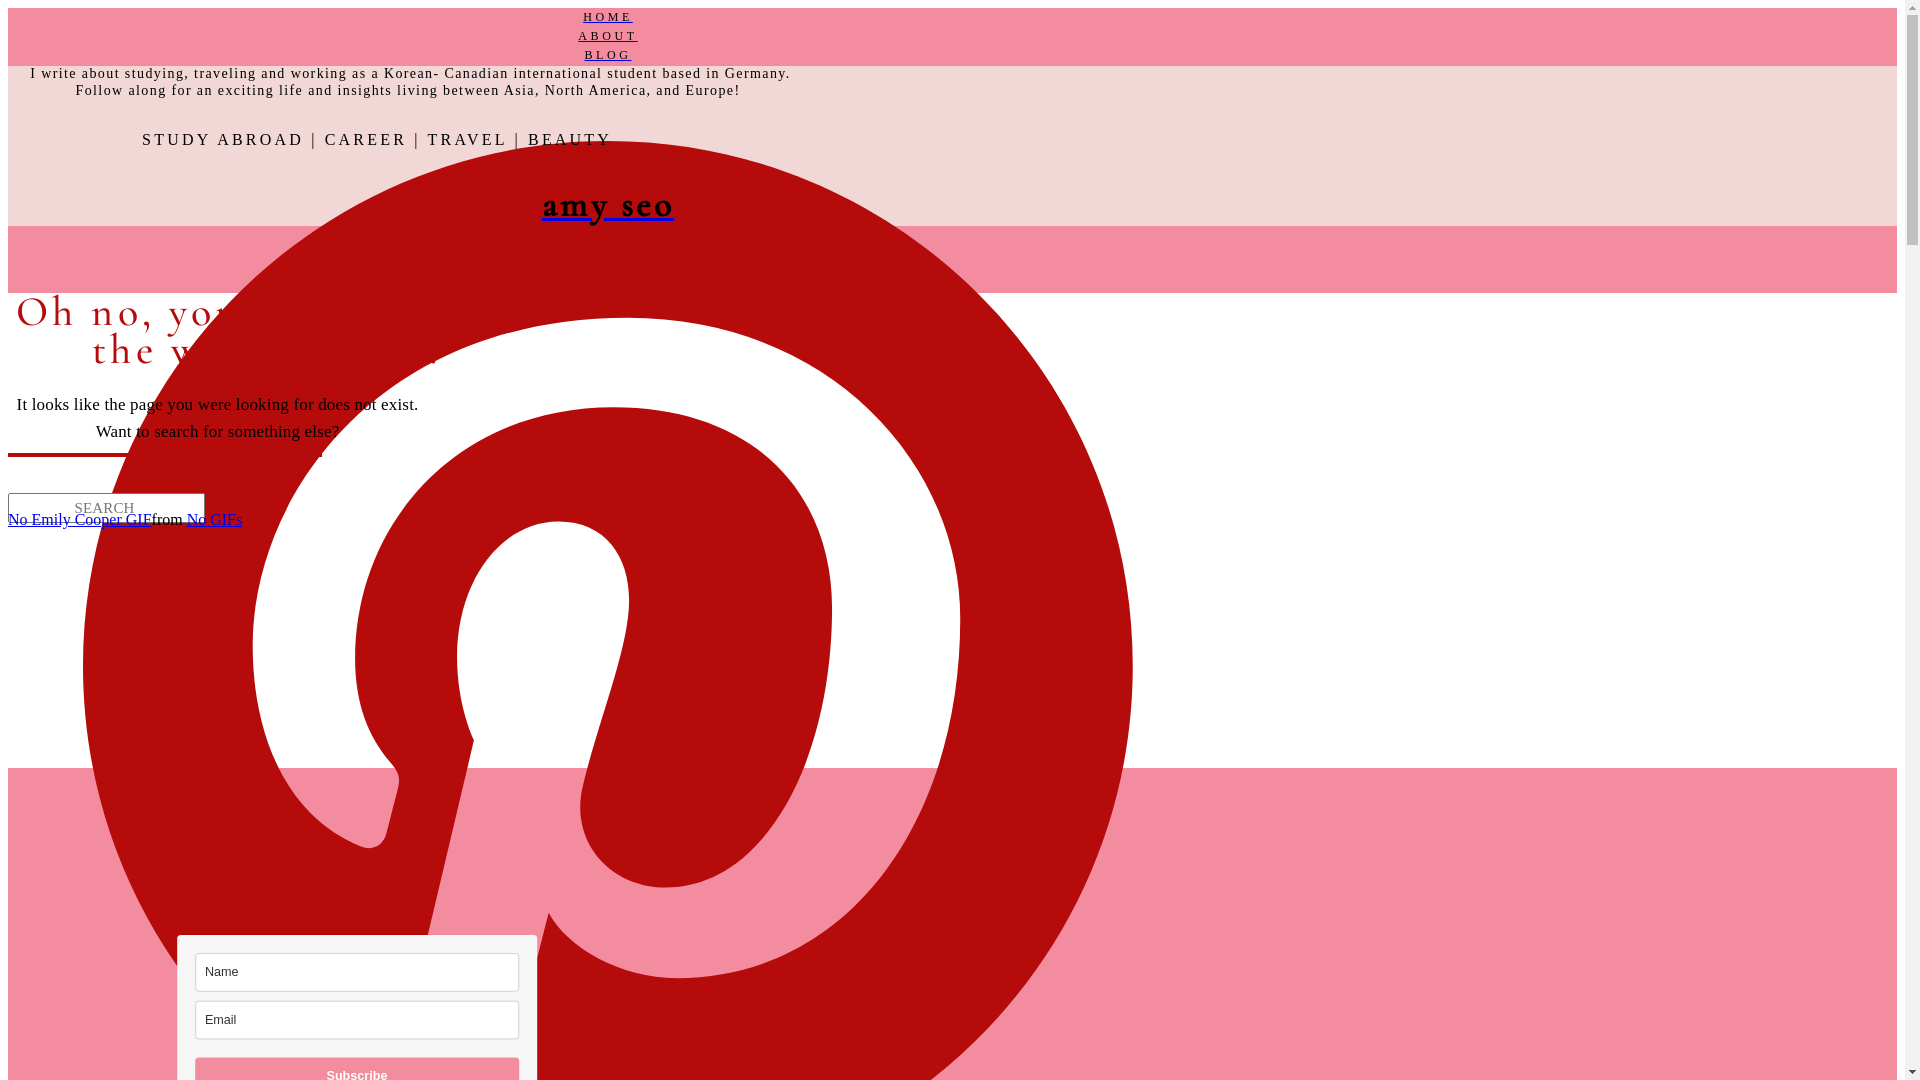 This screenshot has height=1080, width=1920. What do you see at coordinates (608, 36) in the screenshot?
I see `ABOUT` at bounding box center [608, 36].